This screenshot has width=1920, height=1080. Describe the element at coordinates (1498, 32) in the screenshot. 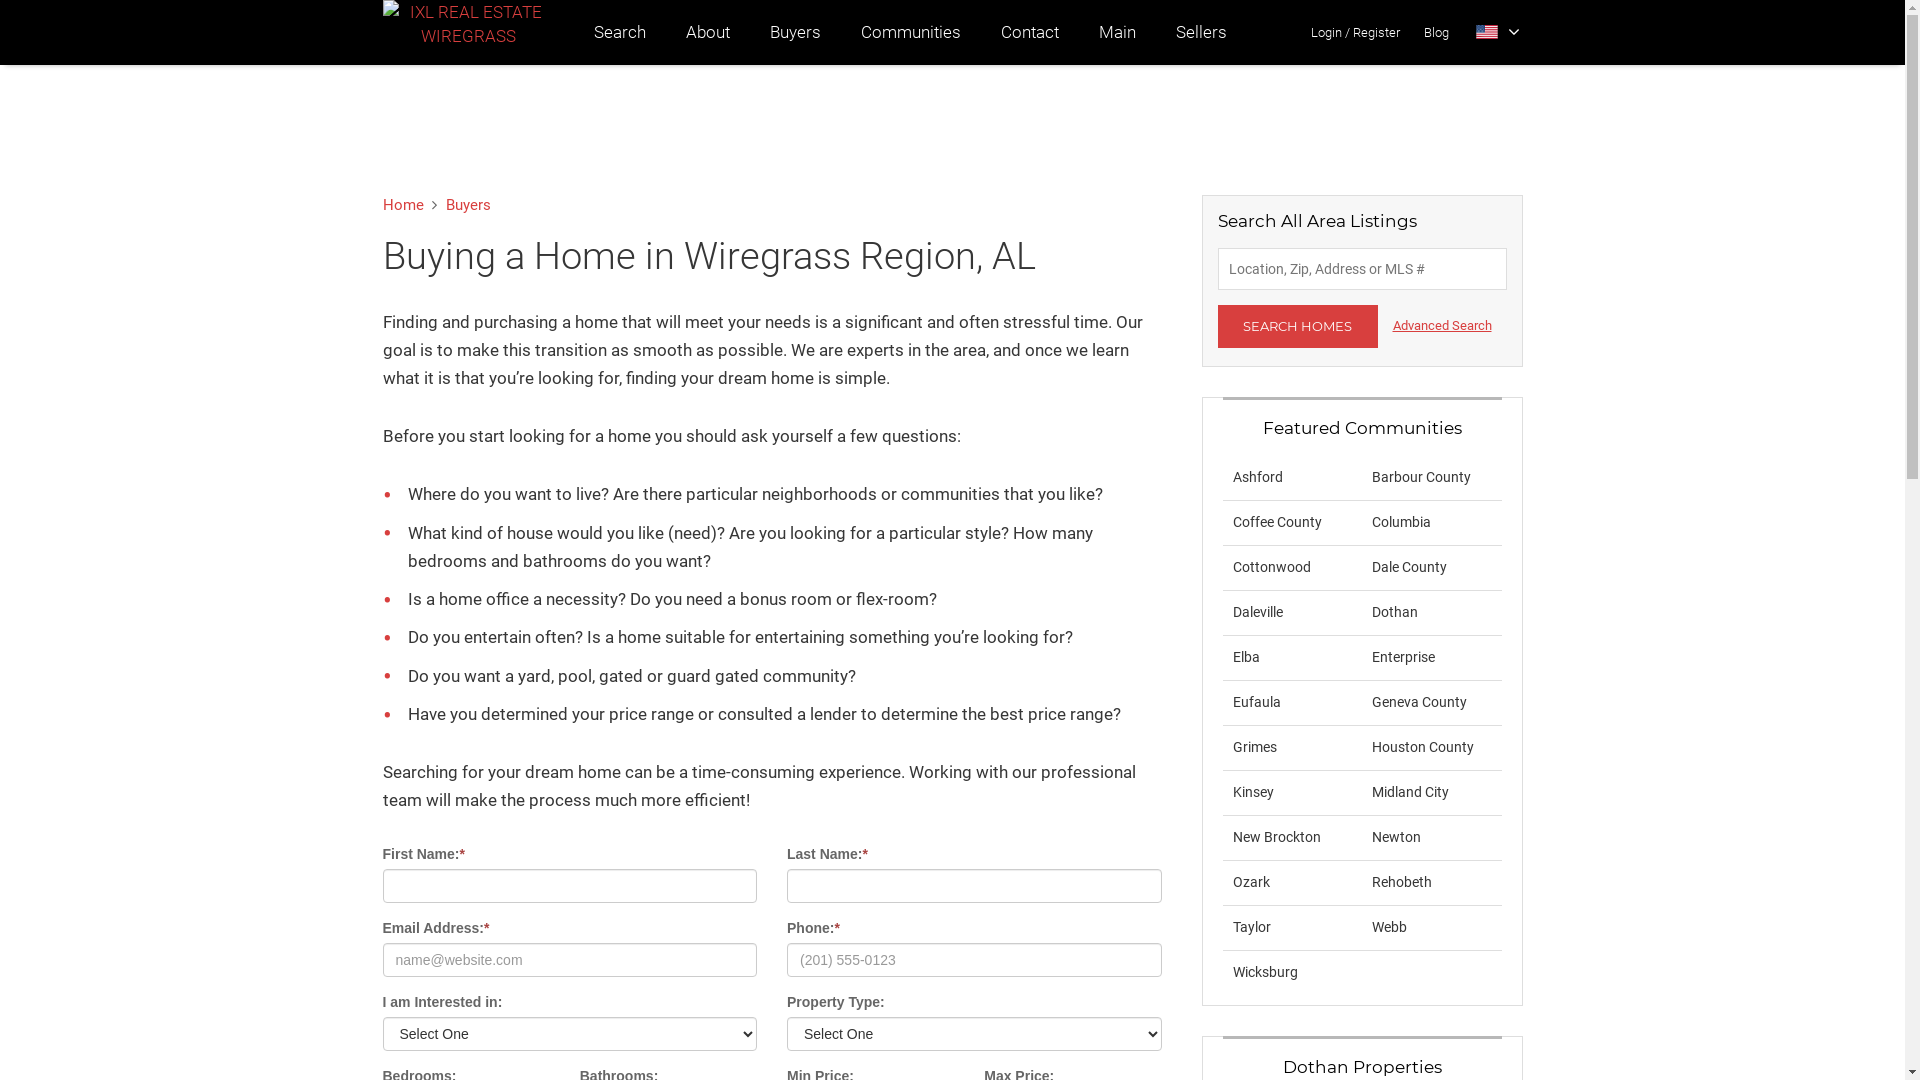

I see `Select Language` at that location.